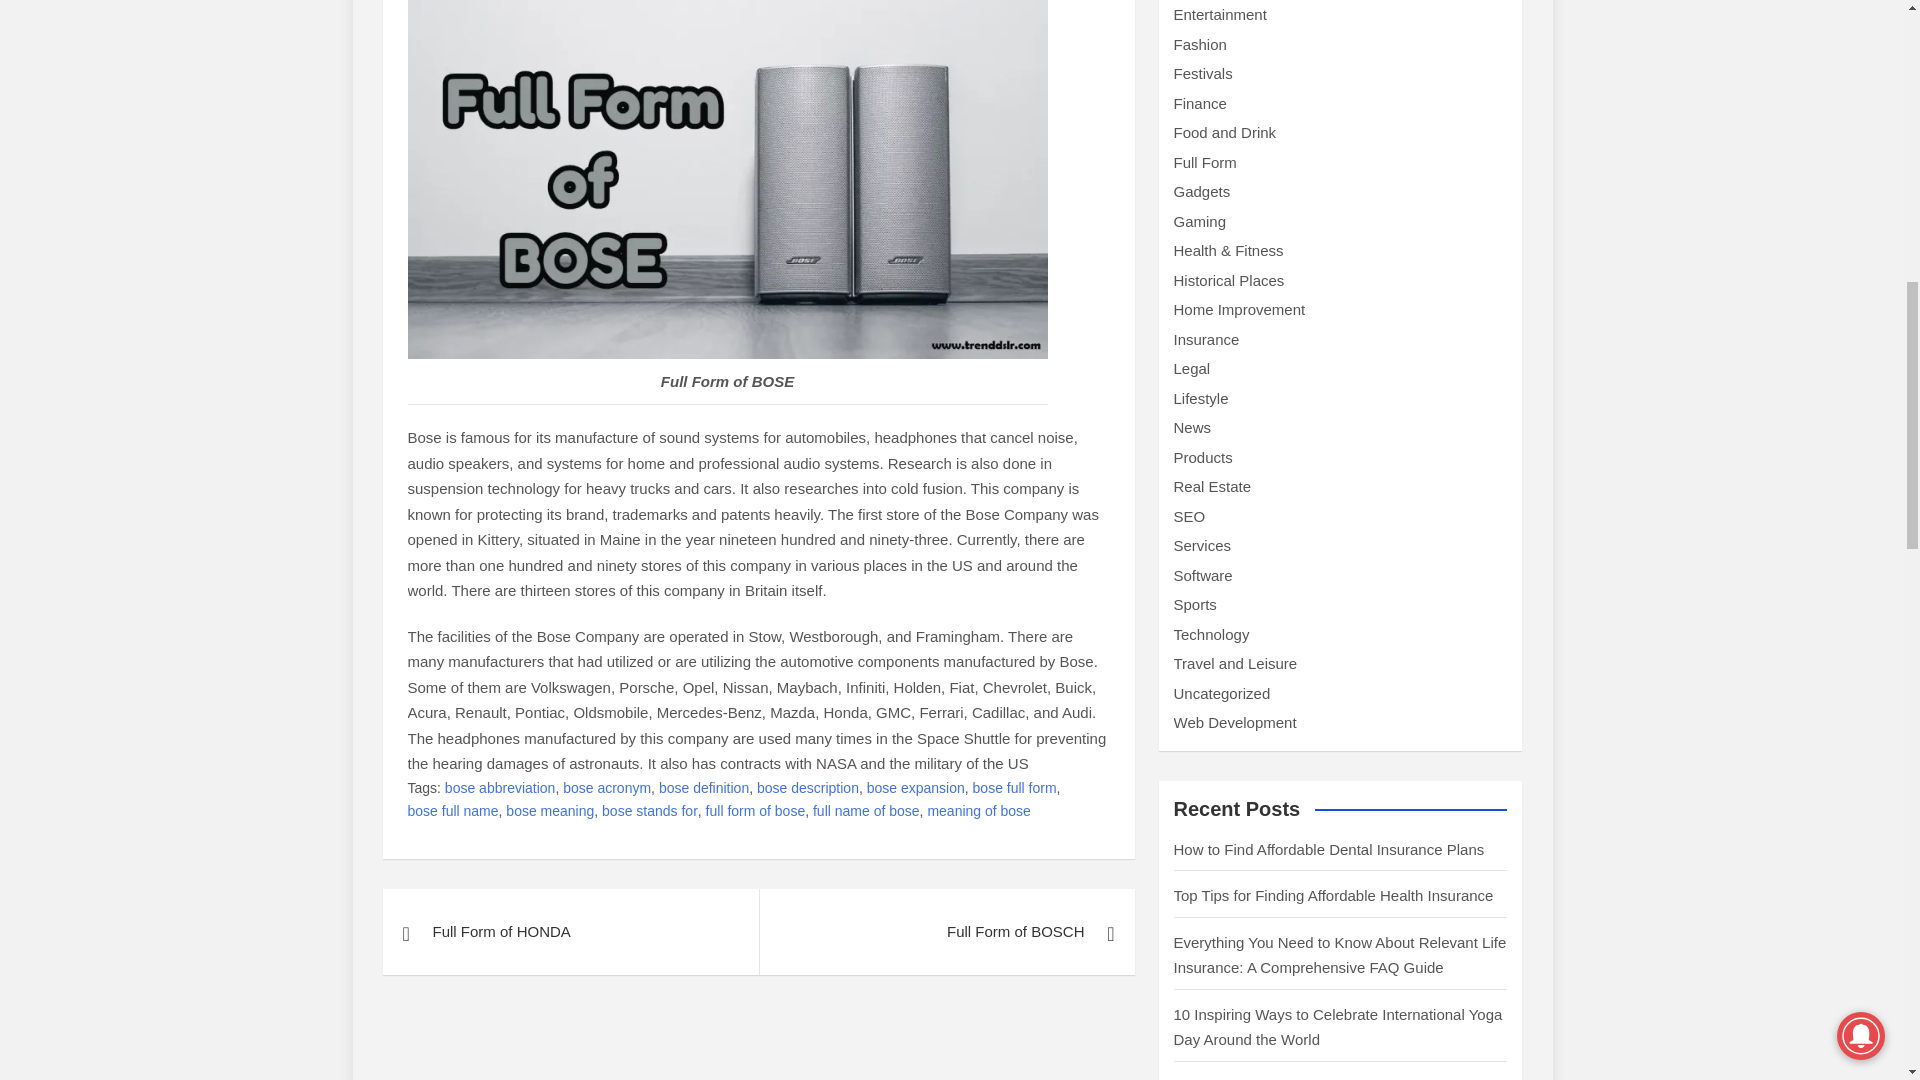 This screenshot has height=1080, width=1920. I want to click on bose expansion, so click(916, 788).